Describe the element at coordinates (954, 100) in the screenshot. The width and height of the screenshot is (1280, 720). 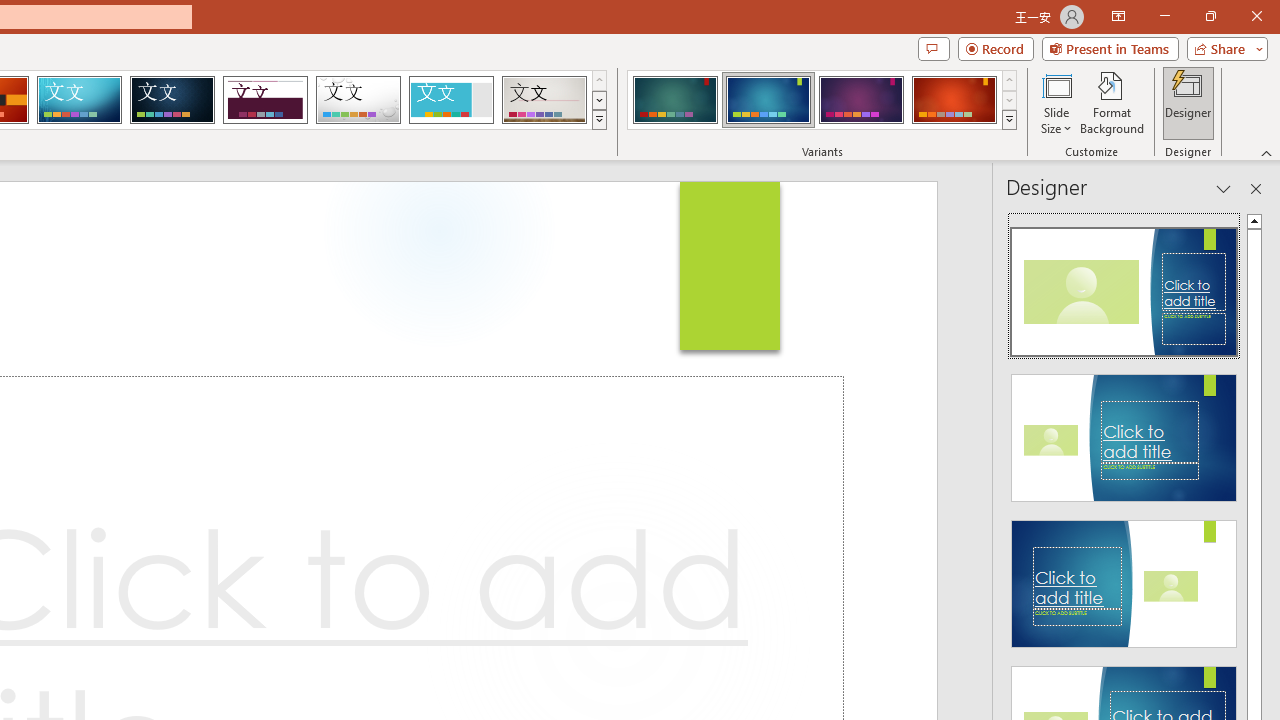
I see `Ion Variant 4` at that location.